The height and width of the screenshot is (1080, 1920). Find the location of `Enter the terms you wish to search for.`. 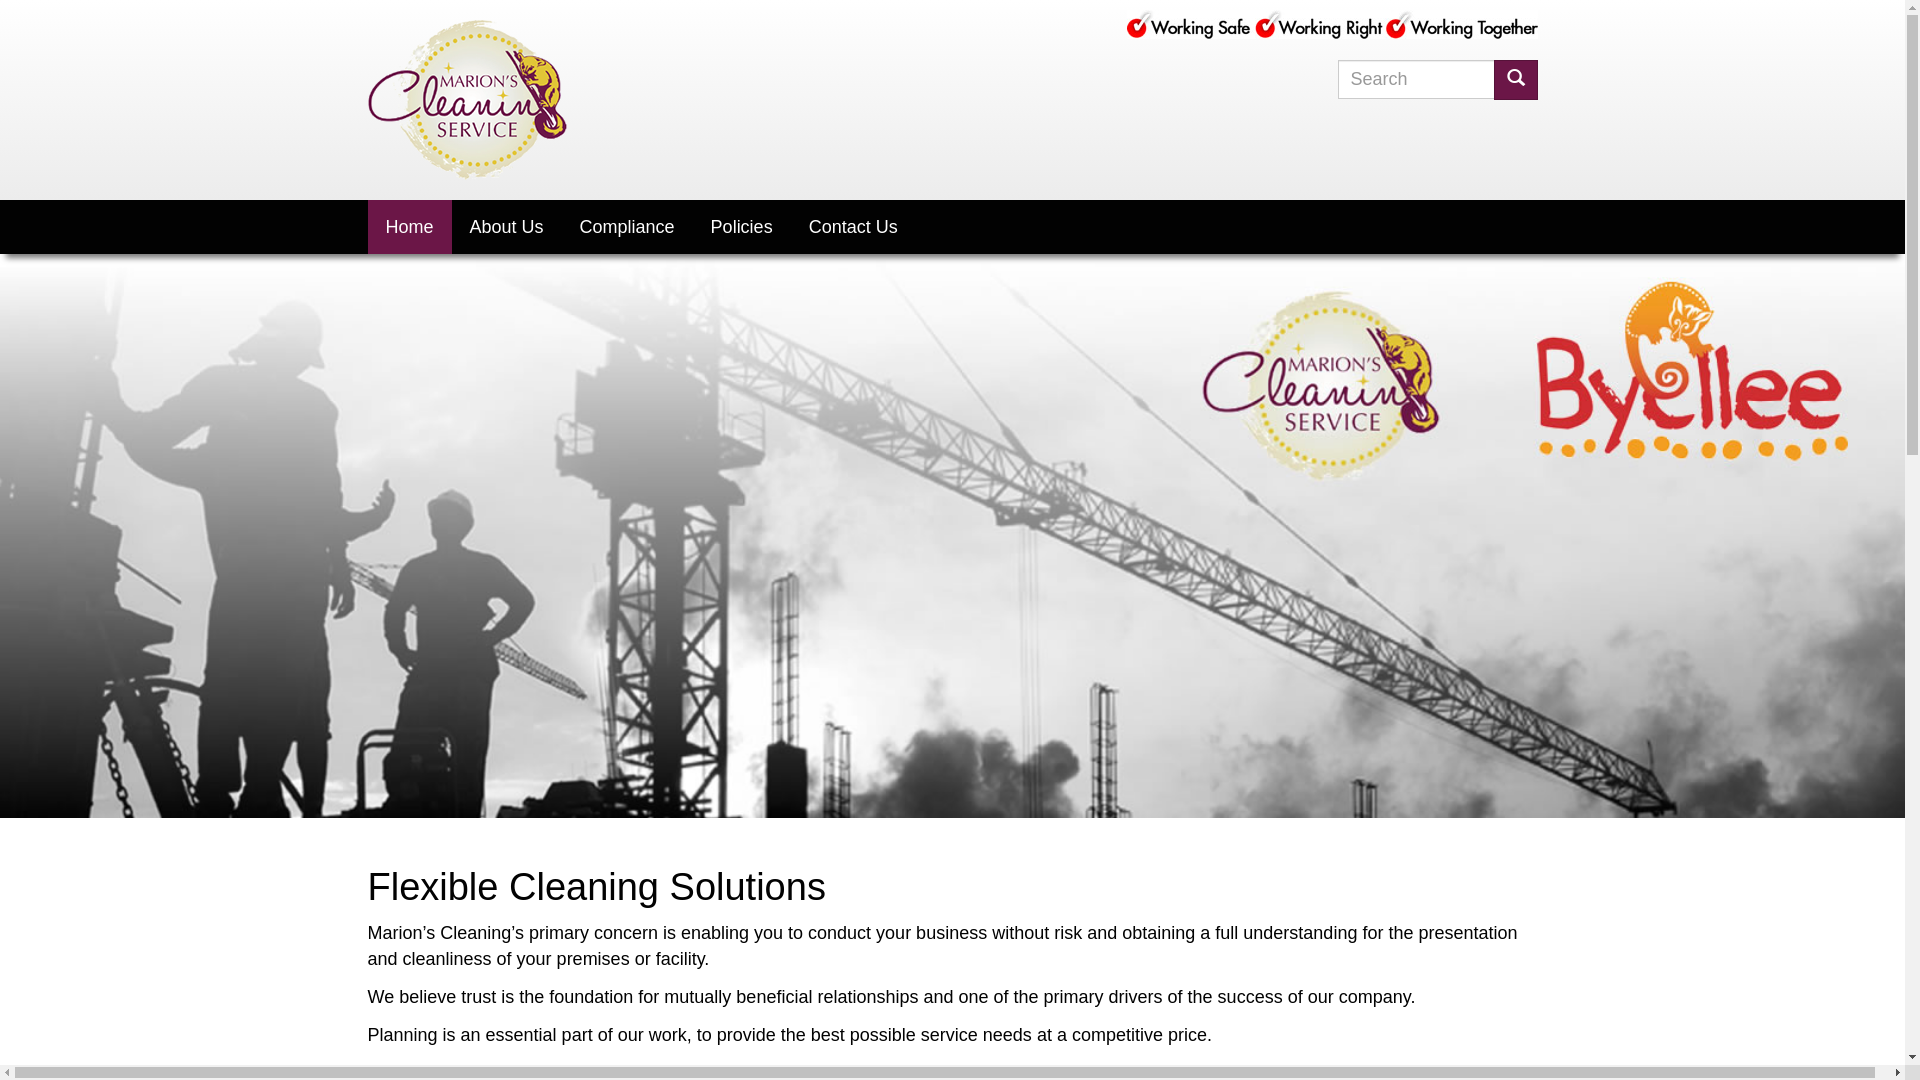

Enter the terms you wish to search for. is located at coordinates (1416, 80).